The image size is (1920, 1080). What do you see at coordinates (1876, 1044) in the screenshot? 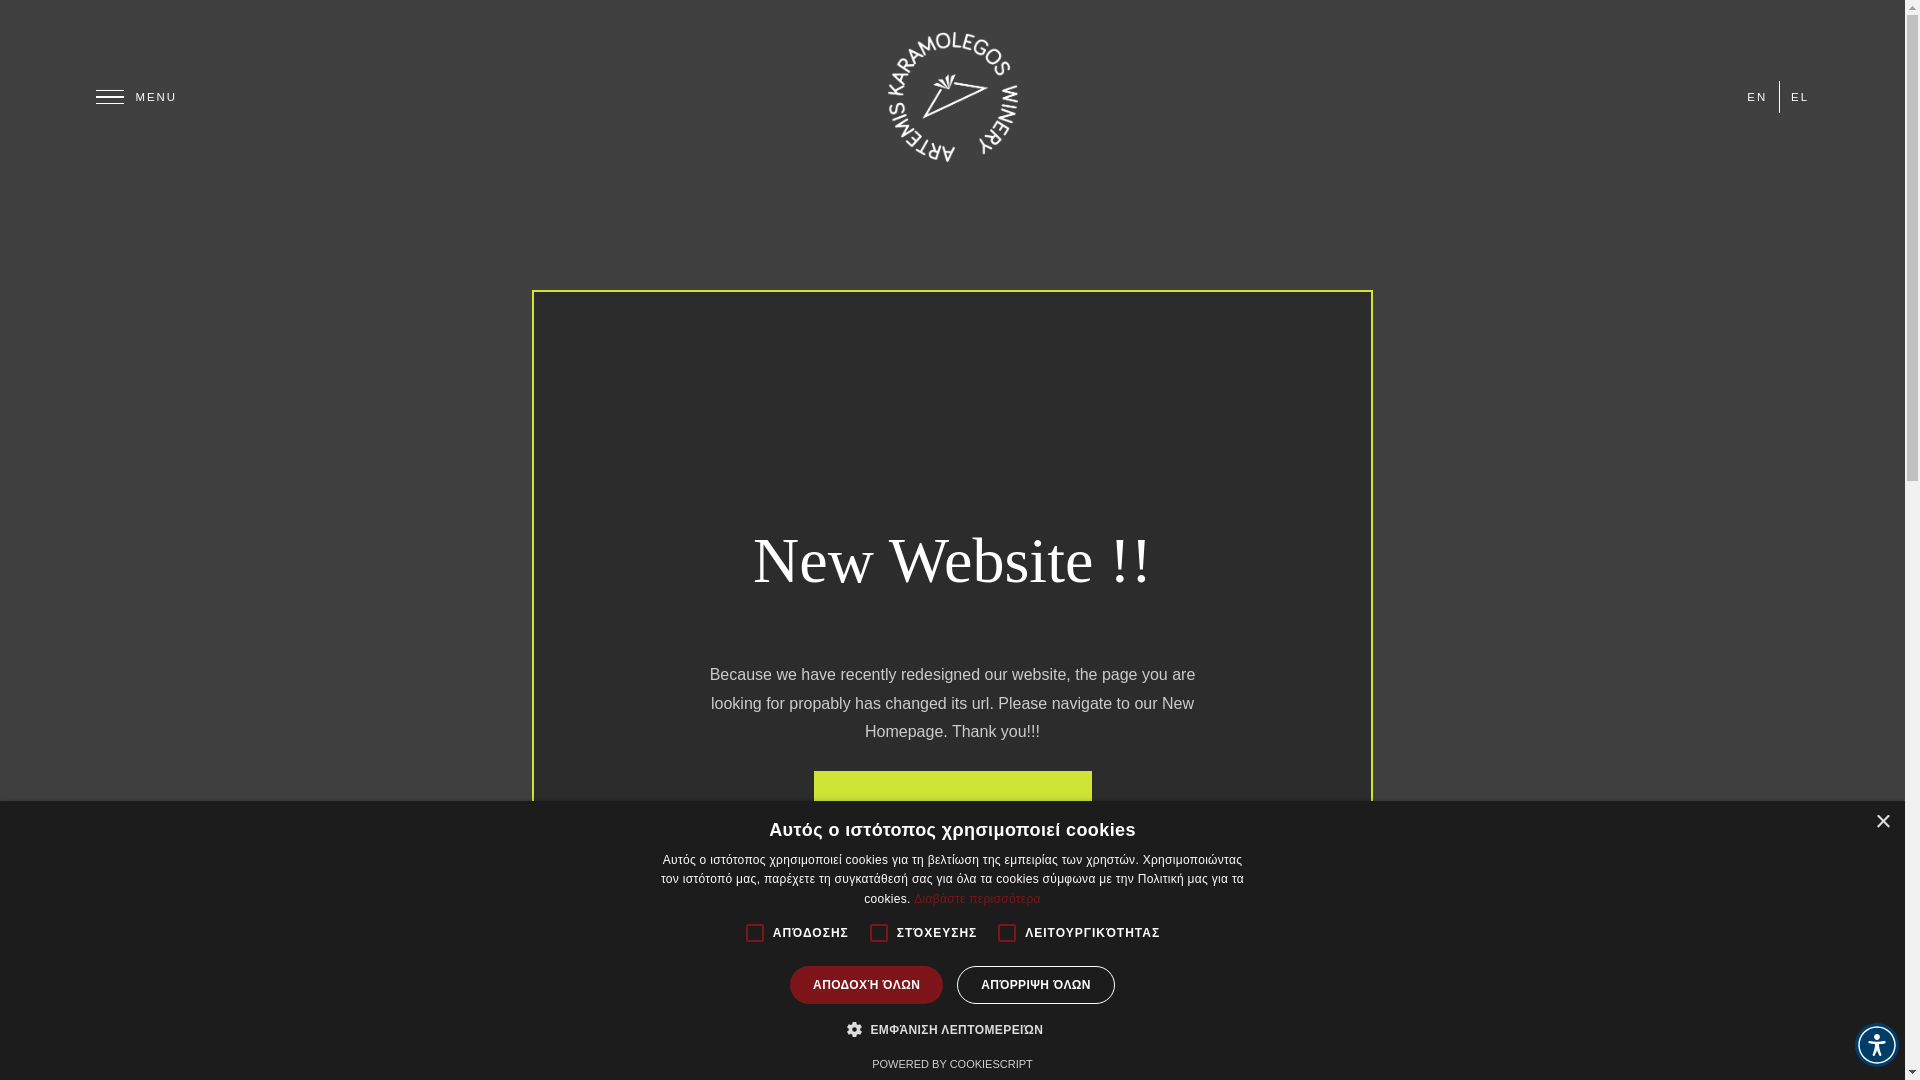
I see `Accessibility Menu` at bounding box center [1876, 1044].